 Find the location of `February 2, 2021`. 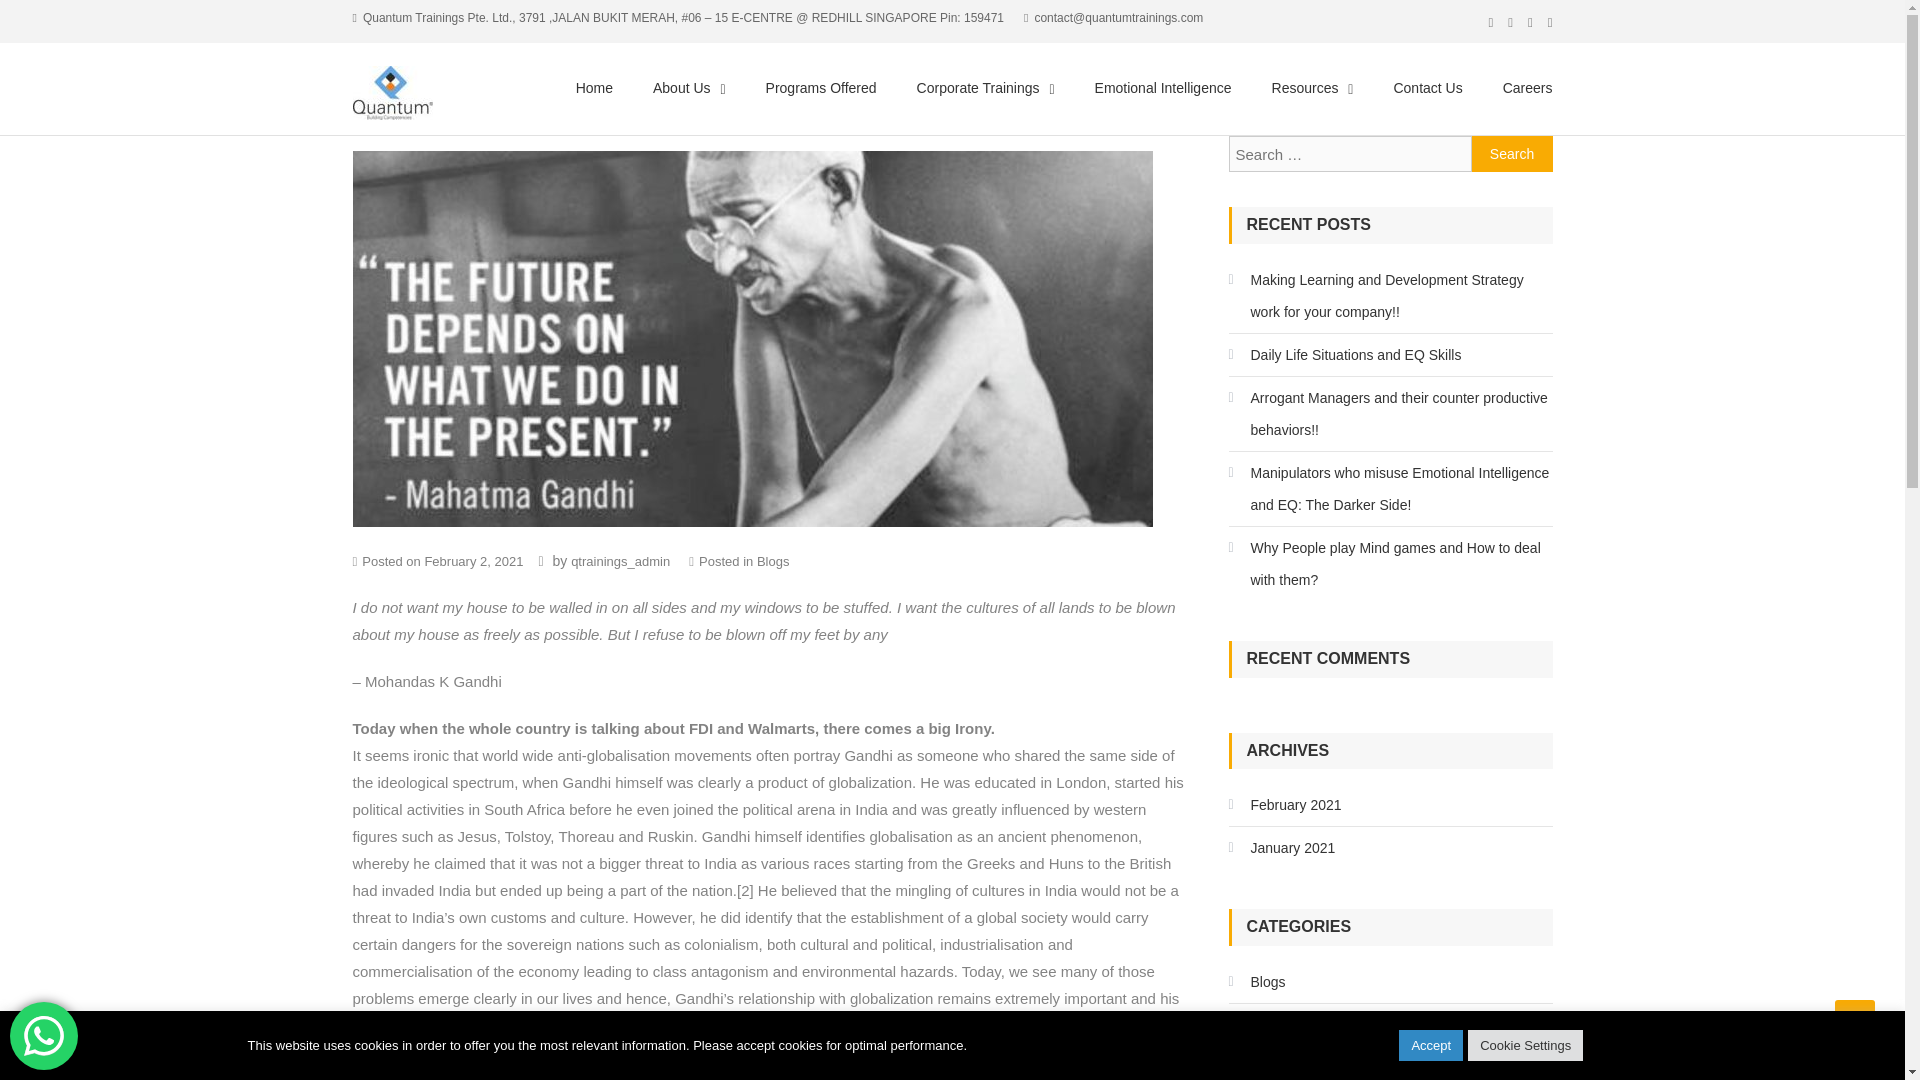

February 2, 2021 is located at coordinates (473, 562).